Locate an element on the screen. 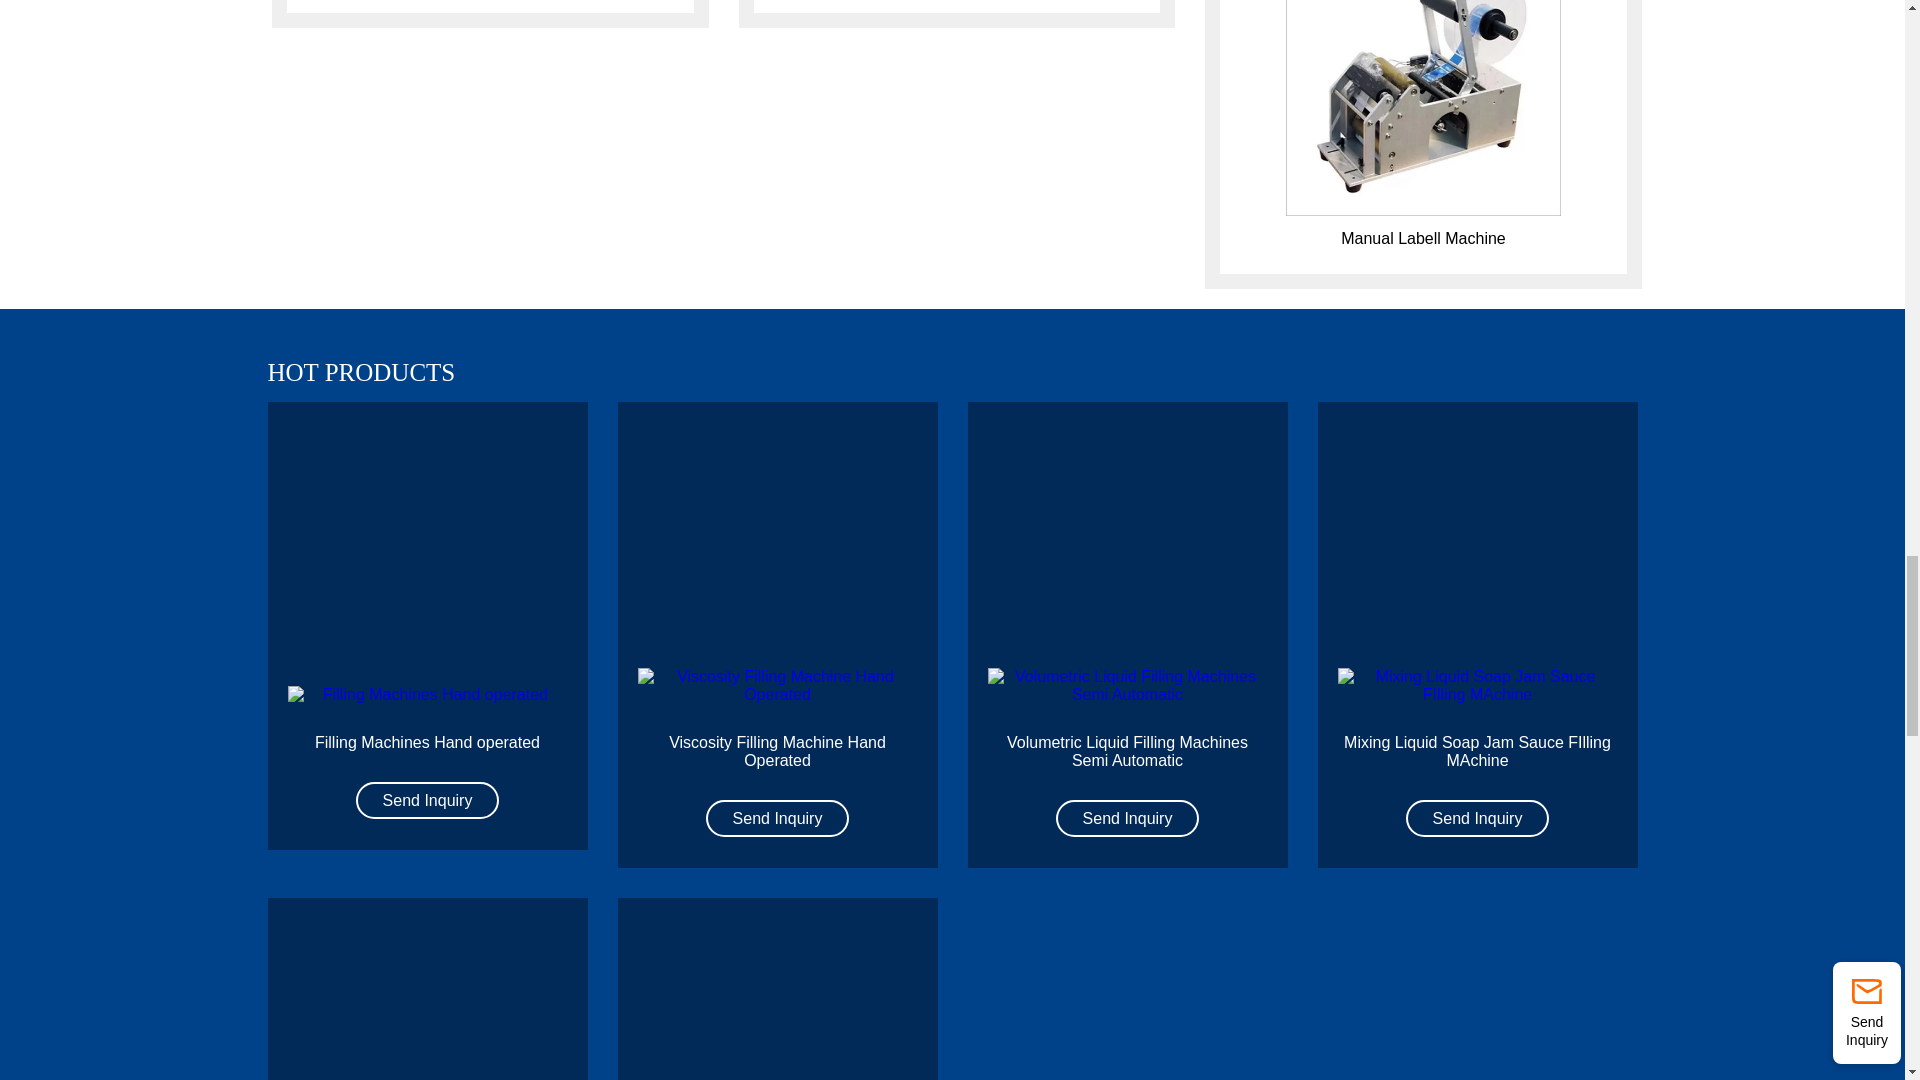 The height and width of the screenshot is (1080, 1920). Send Inquiry is located at coordinates (778, 818).